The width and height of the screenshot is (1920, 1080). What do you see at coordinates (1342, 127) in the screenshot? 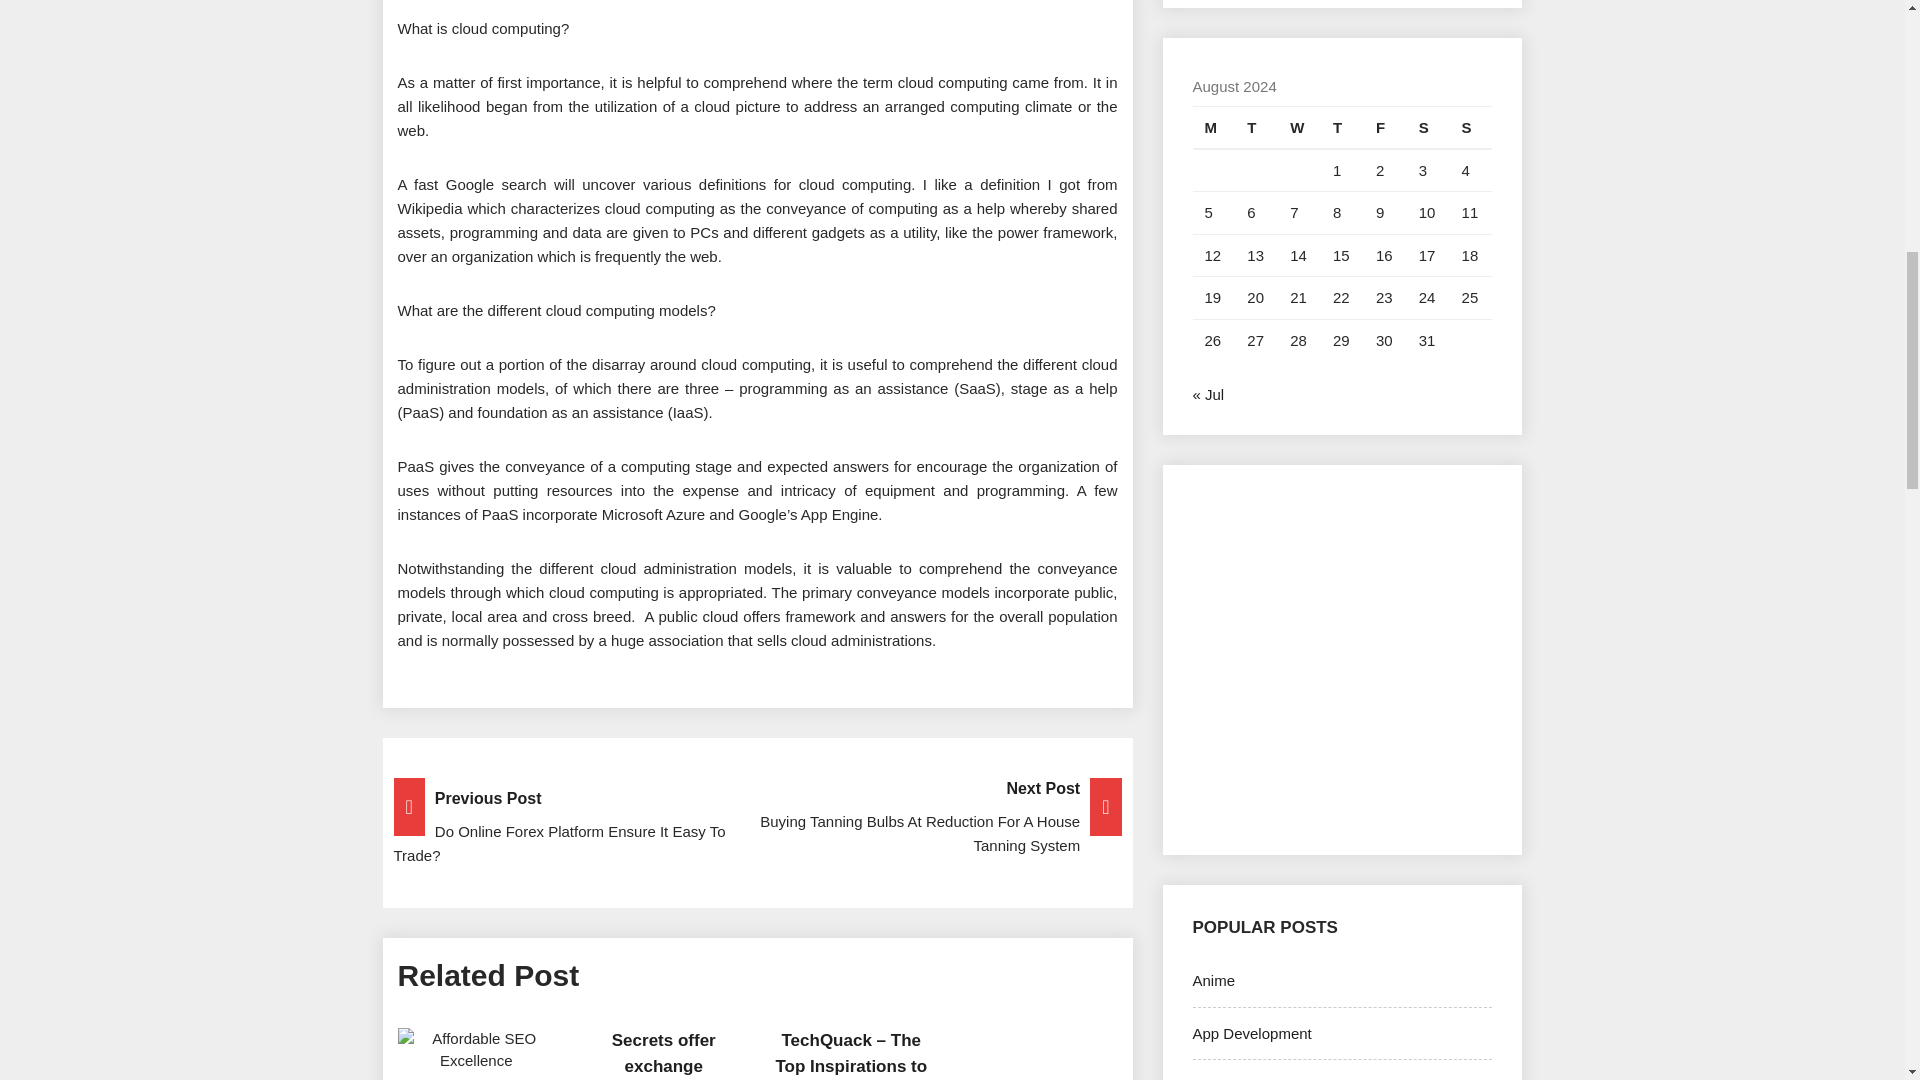
I see `Thursday` at bounding box center [1342, 127].